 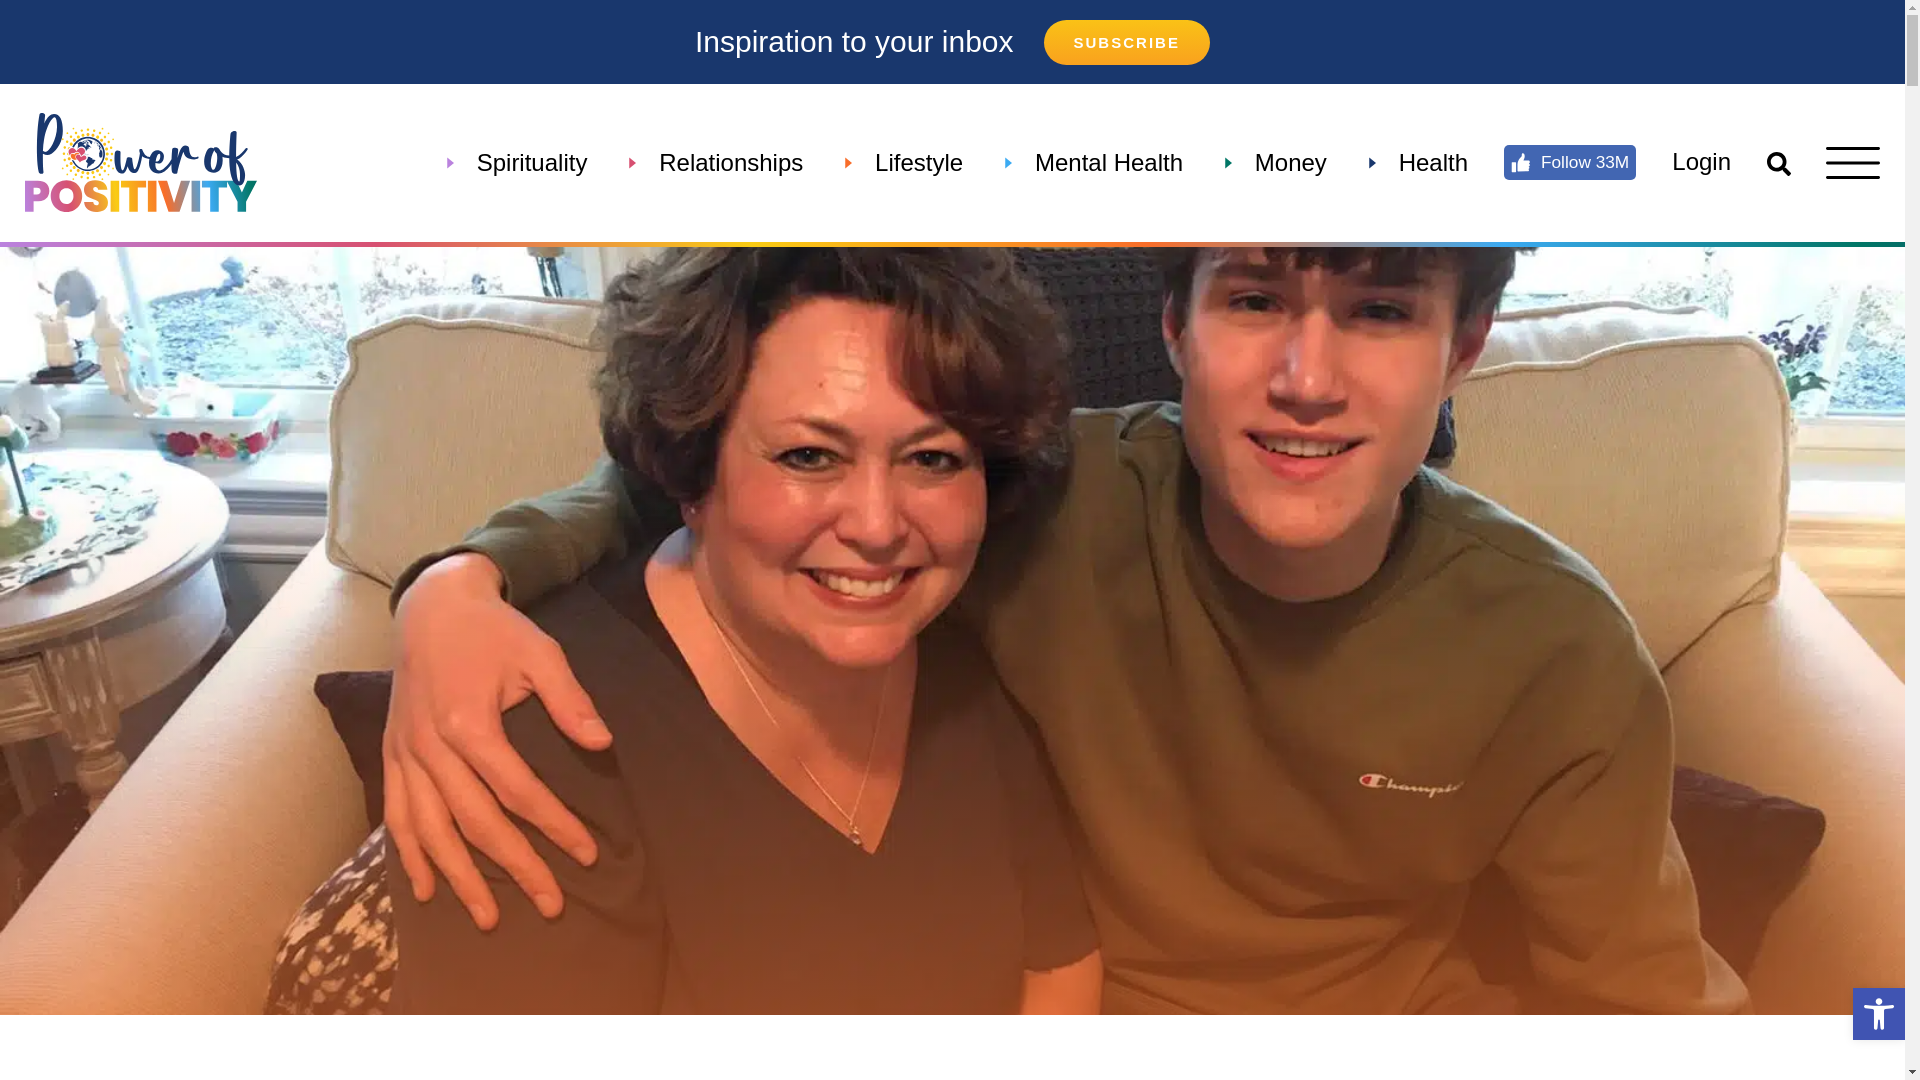 I want to click on Spirituality, so click(x=532, y=162).